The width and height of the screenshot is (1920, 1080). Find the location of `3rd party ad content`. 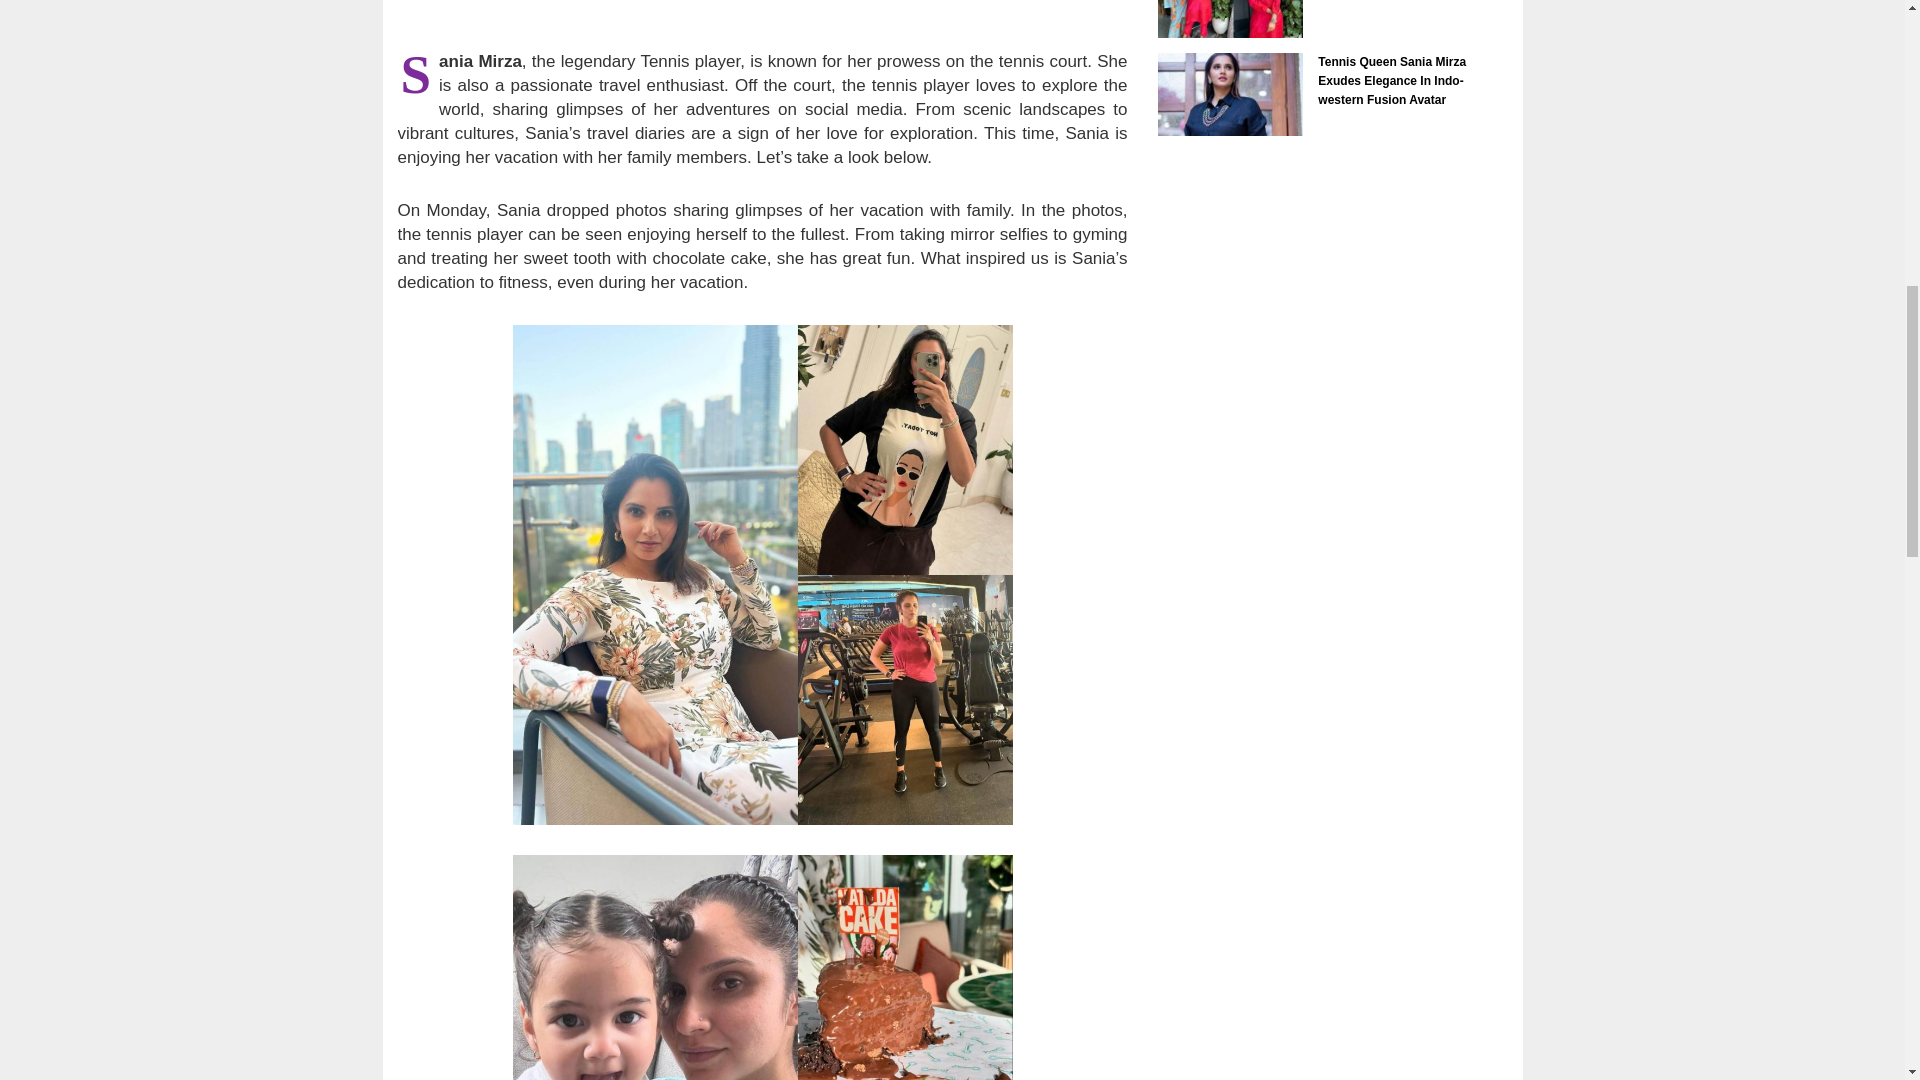

3rd party ad content is located at coordinates (761, 16).